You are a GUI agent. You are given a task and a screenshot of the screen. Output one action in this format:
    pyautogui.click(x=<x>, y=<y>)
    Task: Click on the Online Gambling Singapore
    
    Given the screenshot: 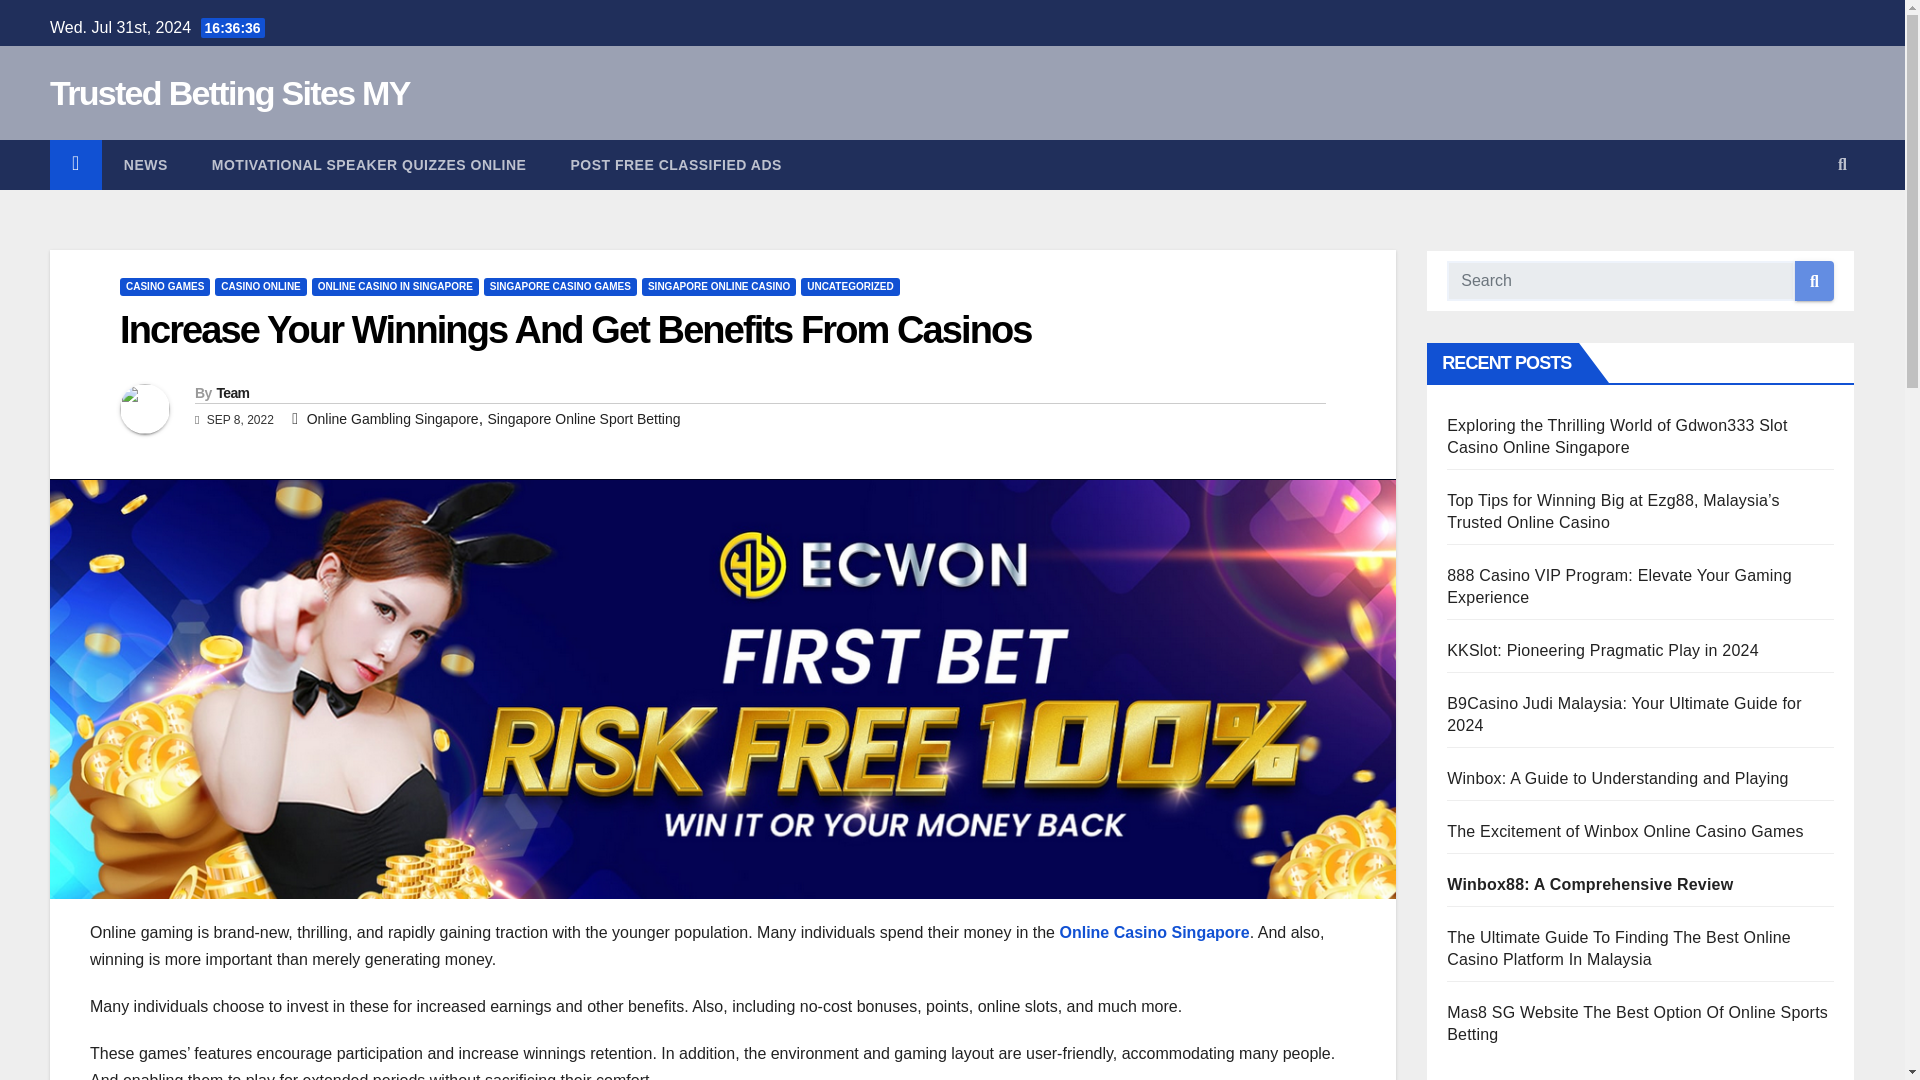 What is the action you would take?
    pyautogui.click(x=392, y=418)
    